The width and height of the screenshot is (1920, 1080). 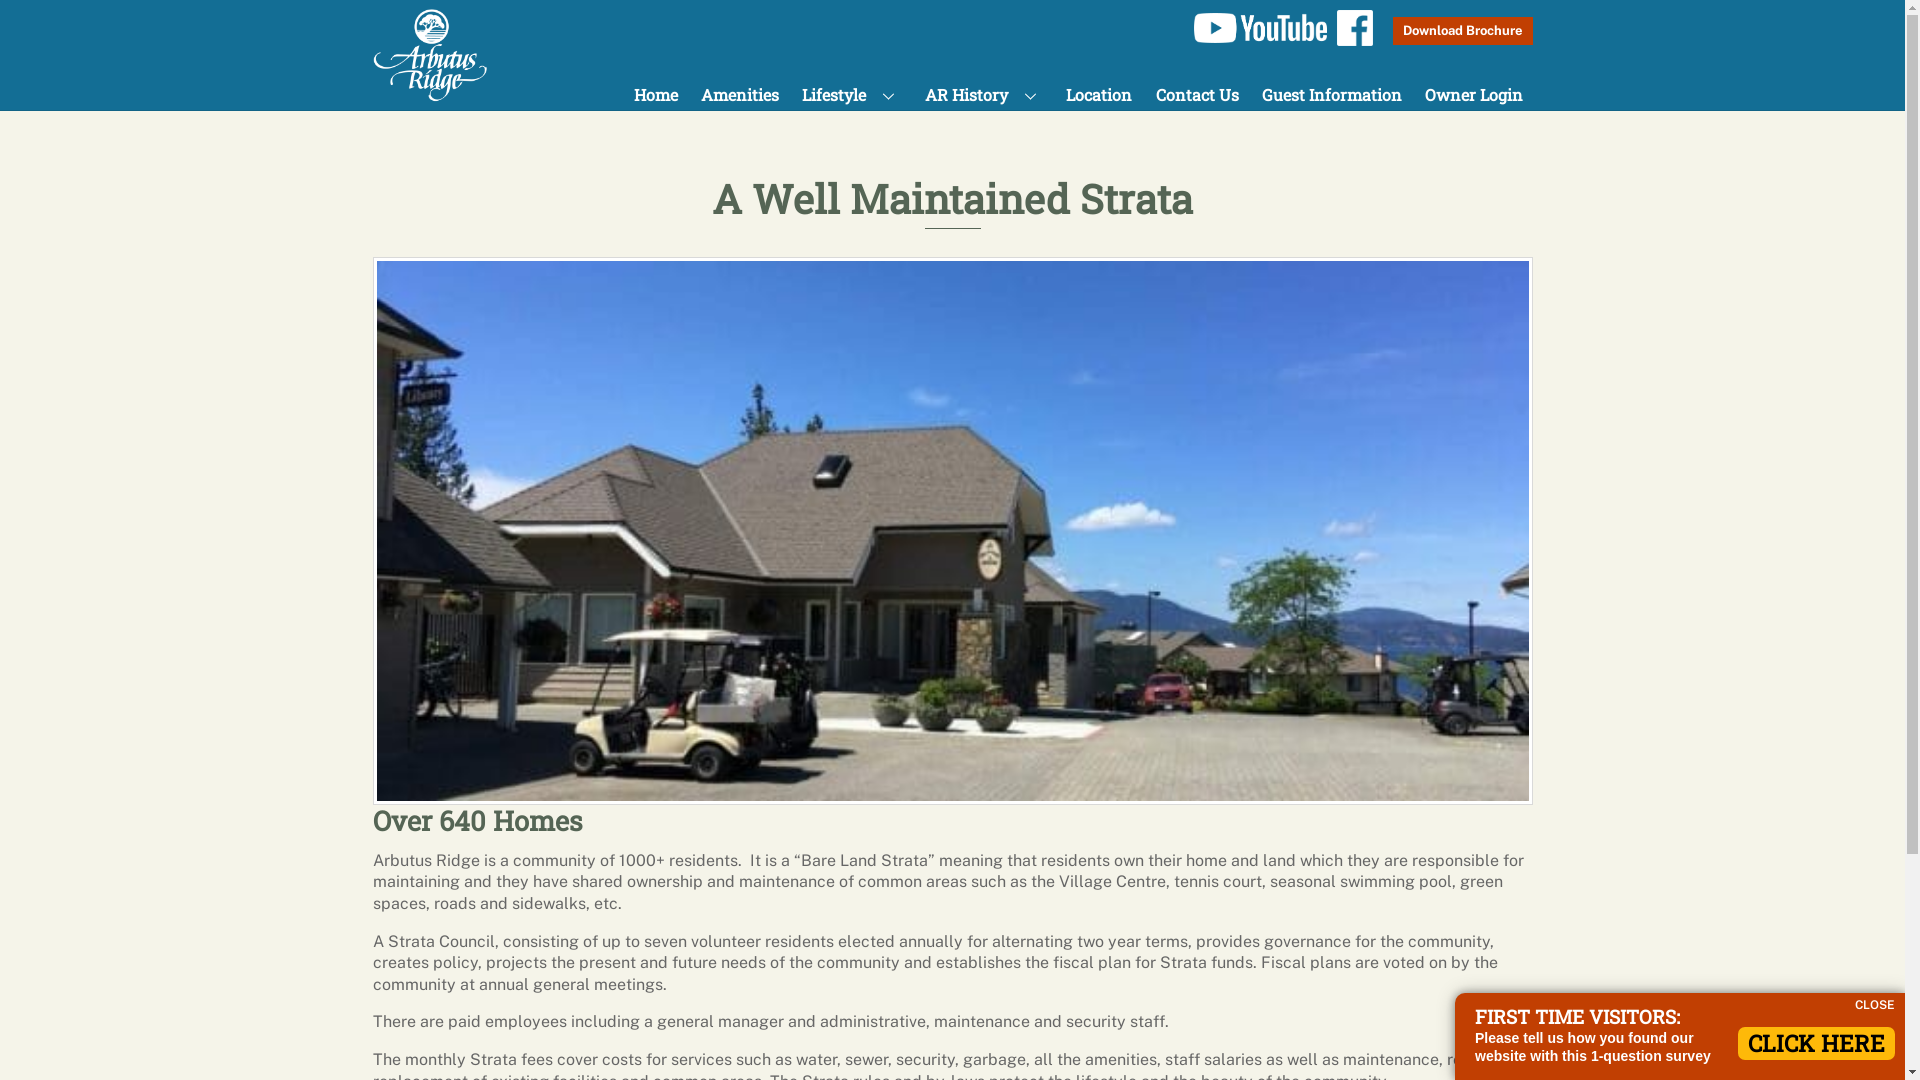 What do you see at coordinates (740, 94) in the screenshot?
I see `Amenities` at bounding box center [740, 94].